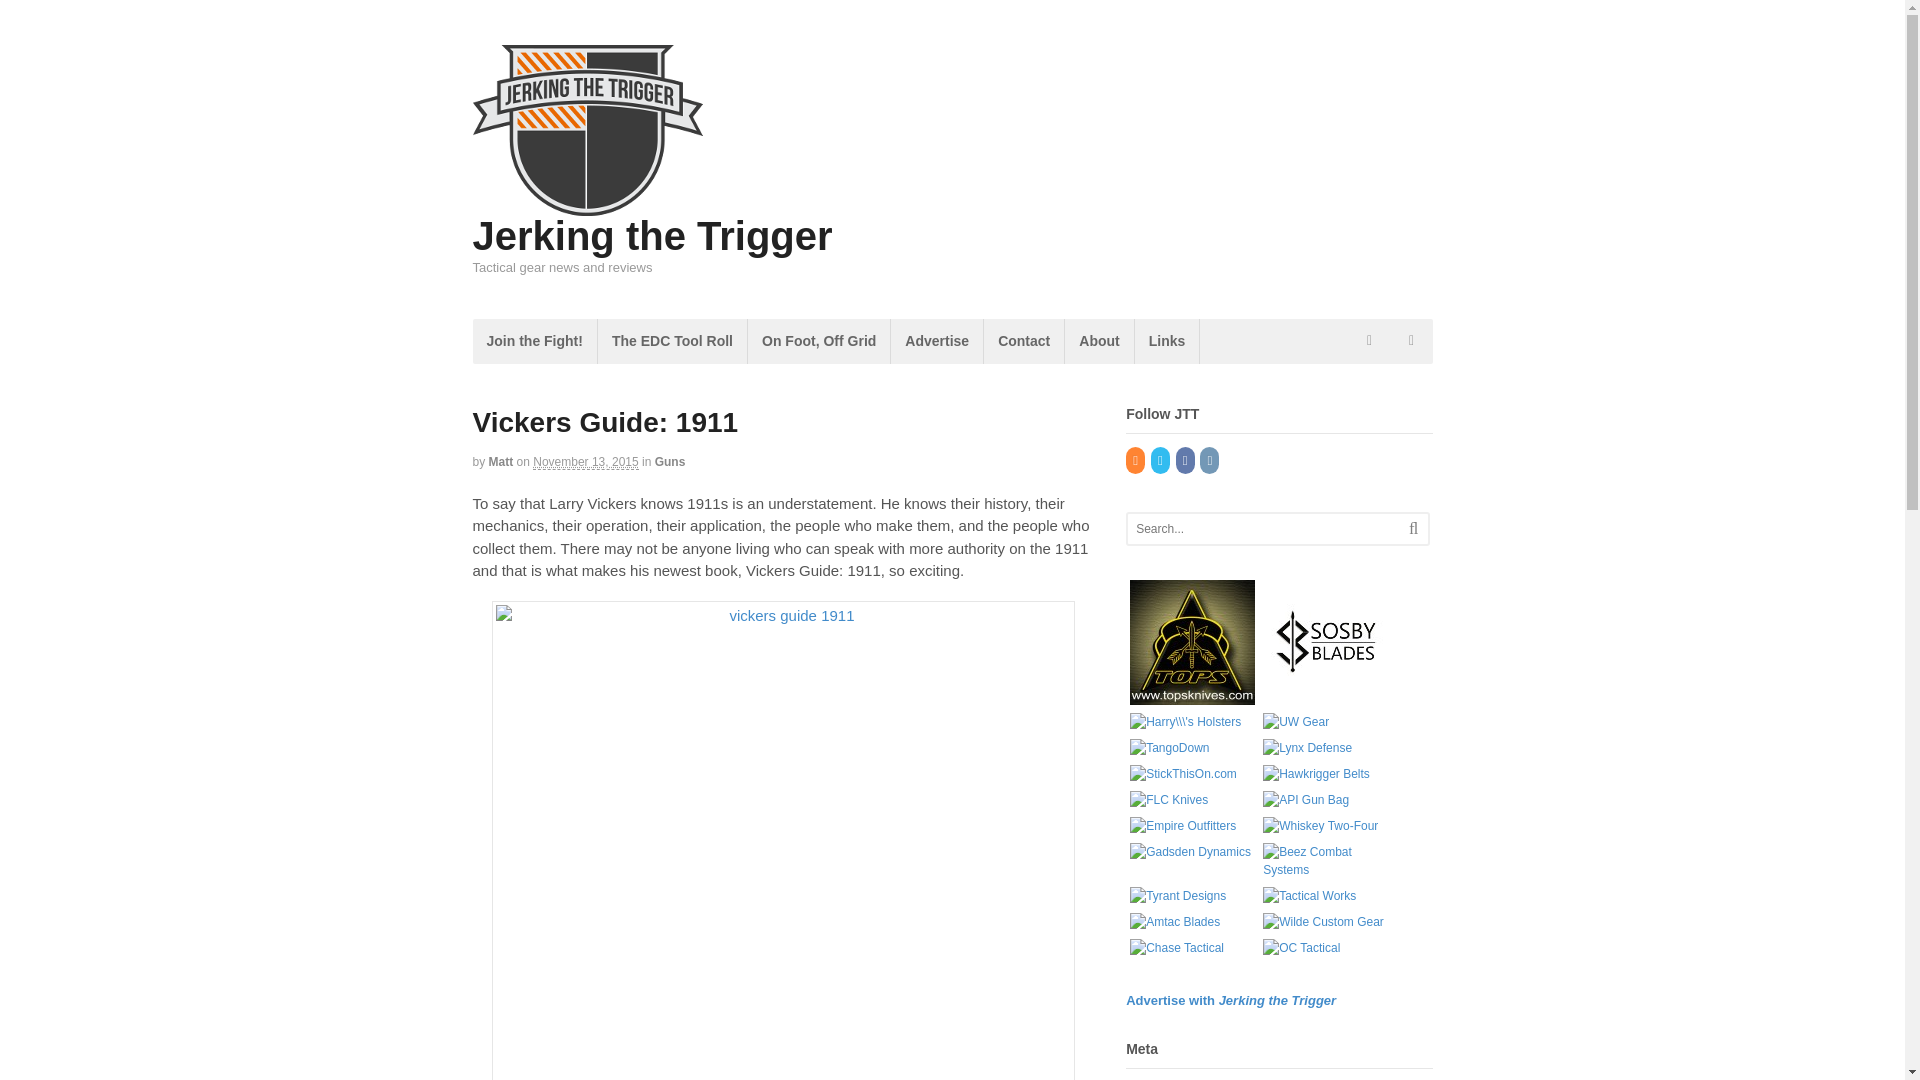 The image size is (1920, 1080). I want to click on Join the Fight!, so click(534, 340).